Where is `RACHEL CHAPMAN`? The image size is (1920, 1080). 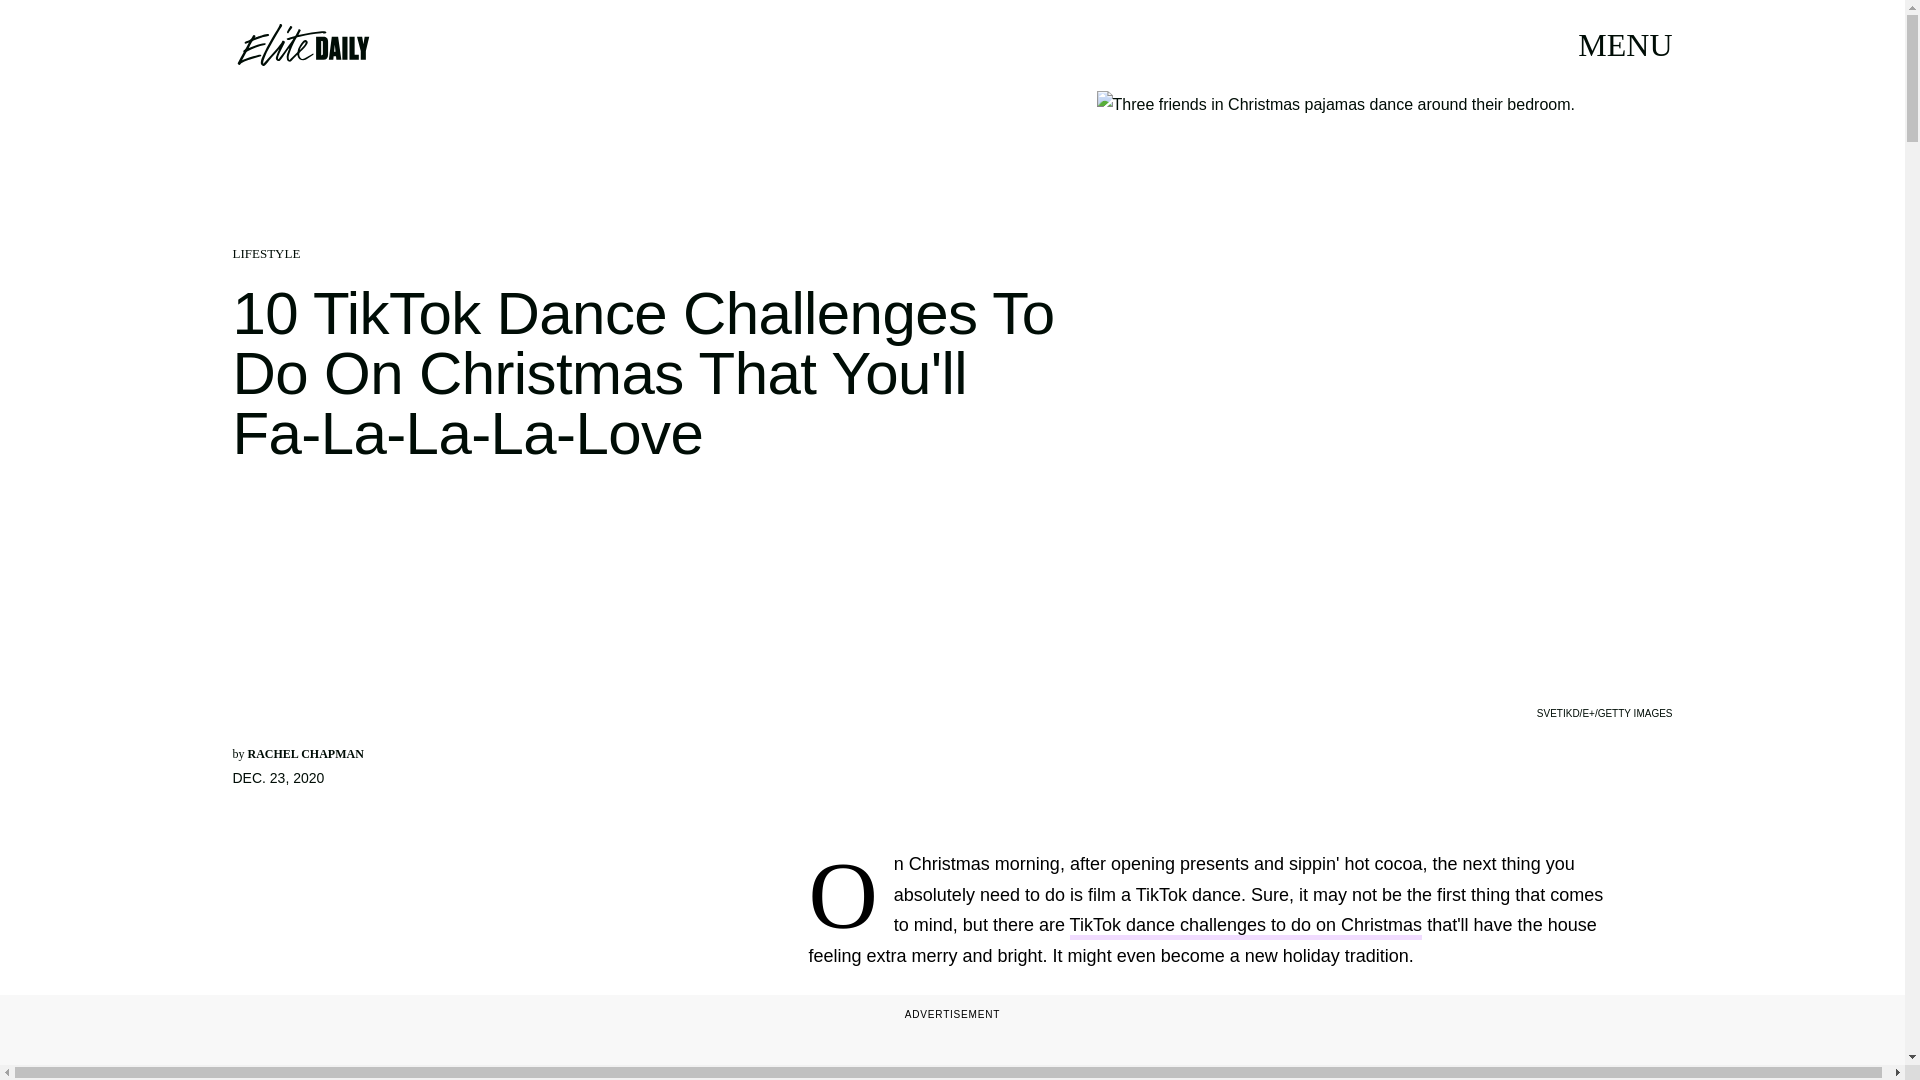 RACHEL CHAPMAN is located at coordinates (306, 754).